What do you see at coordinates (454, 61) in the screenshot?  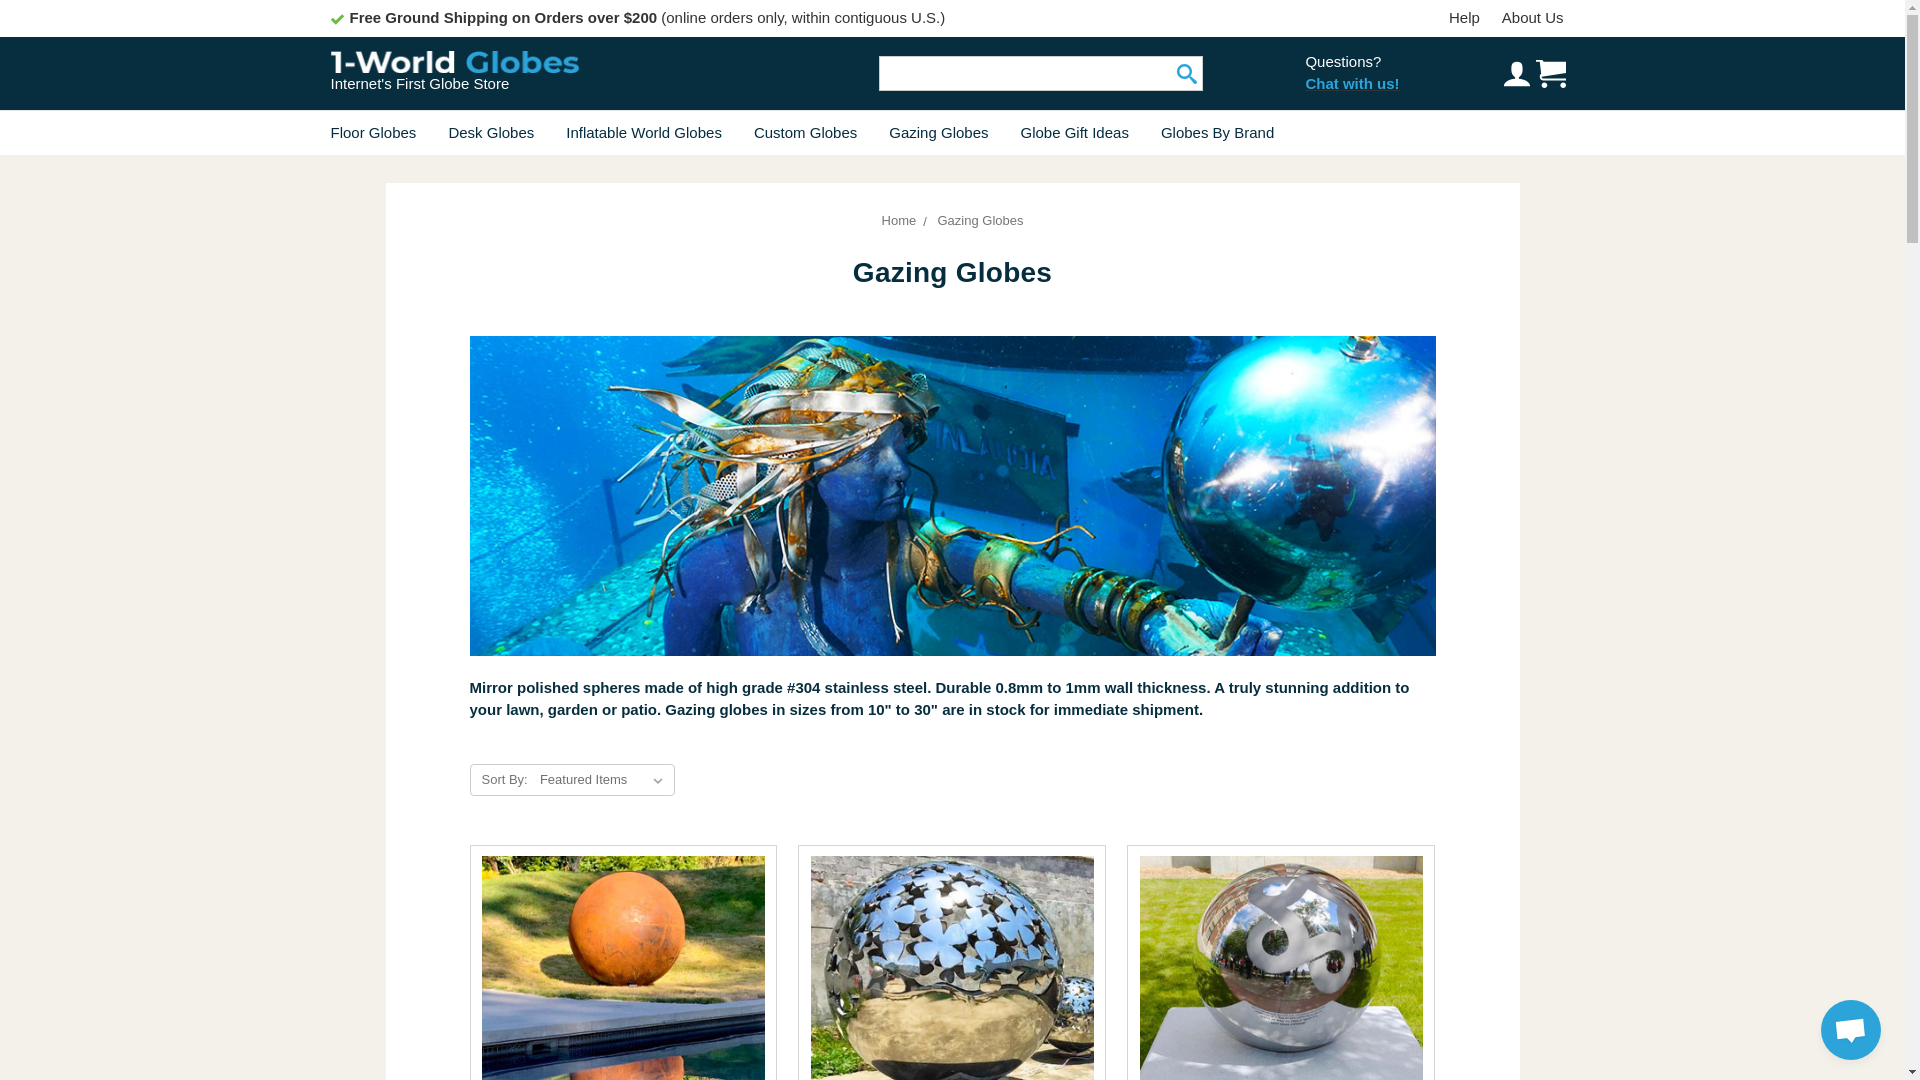 I see `1-World Globes` at bounding box center [454, 61].